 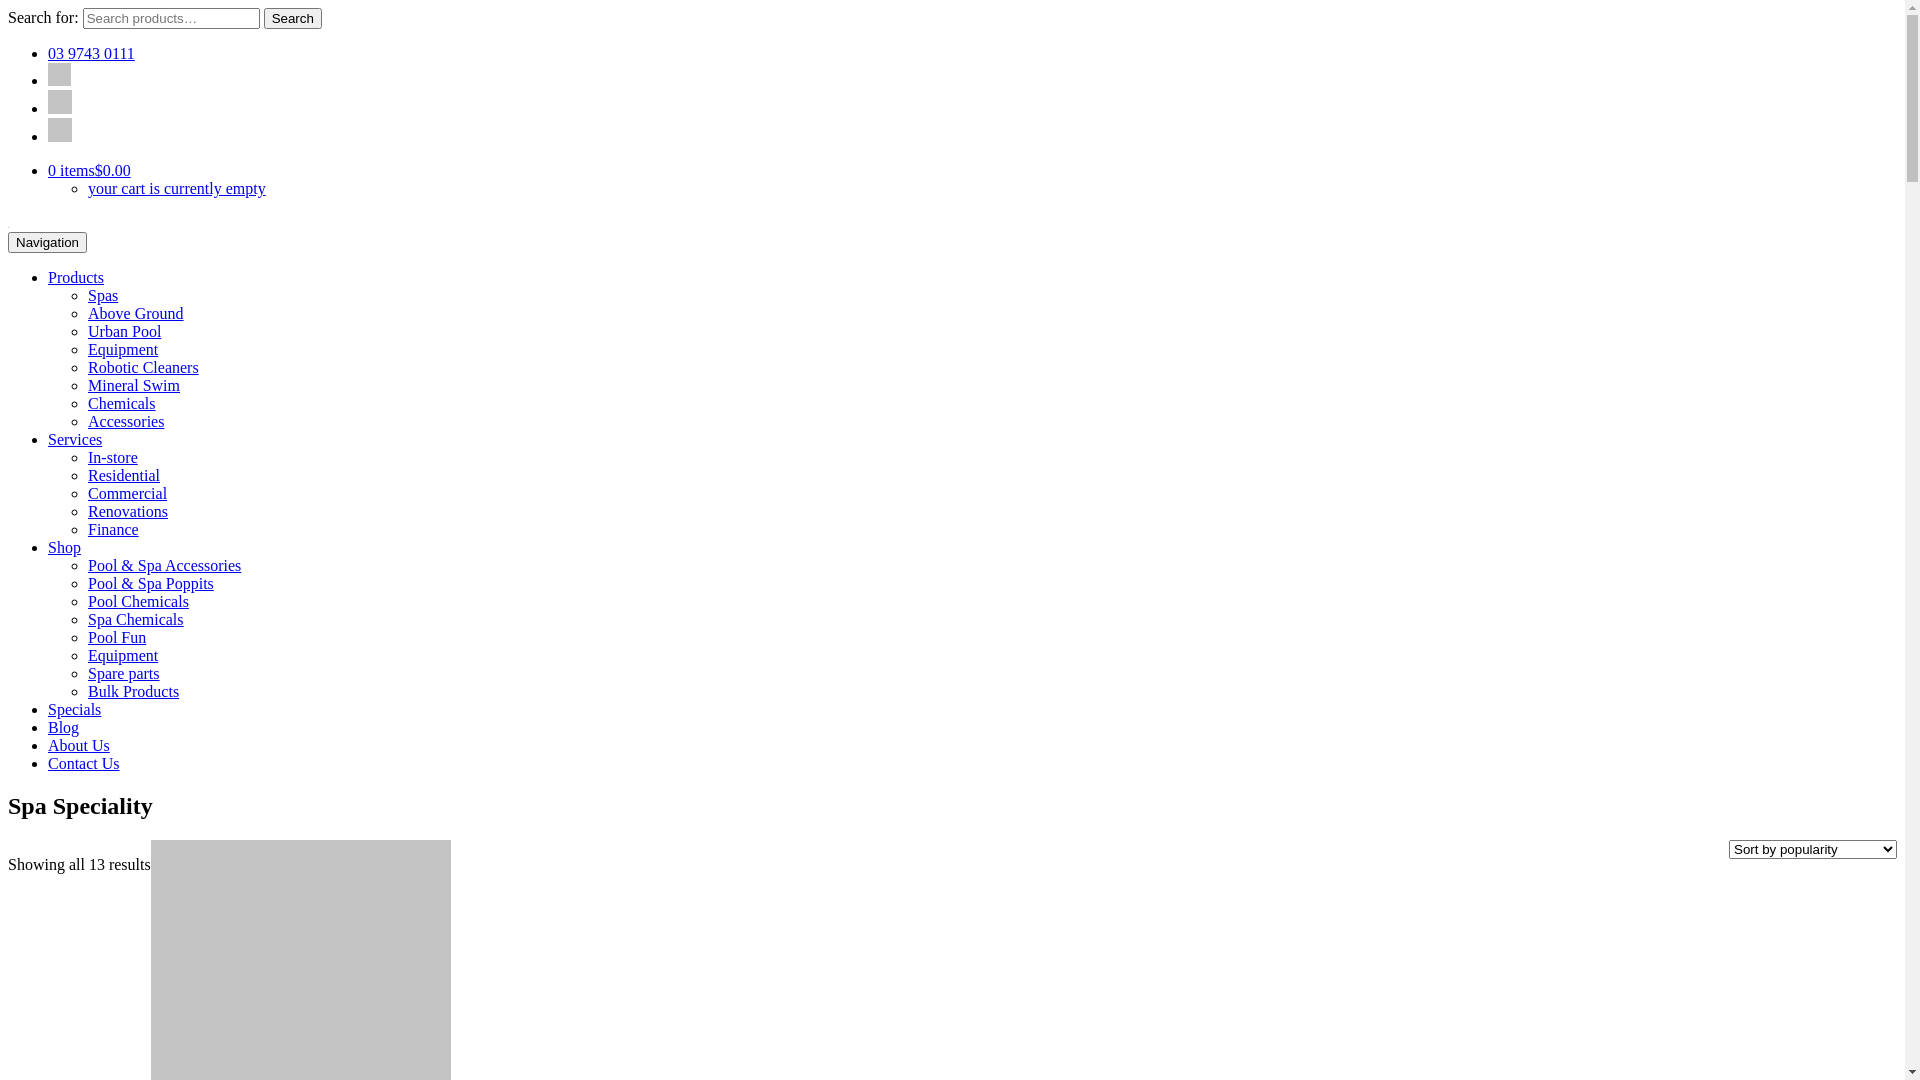 What do you see at coordinates (123, 656) in the screenshot?
I see `Equipment` at bounding box center [123, 656].